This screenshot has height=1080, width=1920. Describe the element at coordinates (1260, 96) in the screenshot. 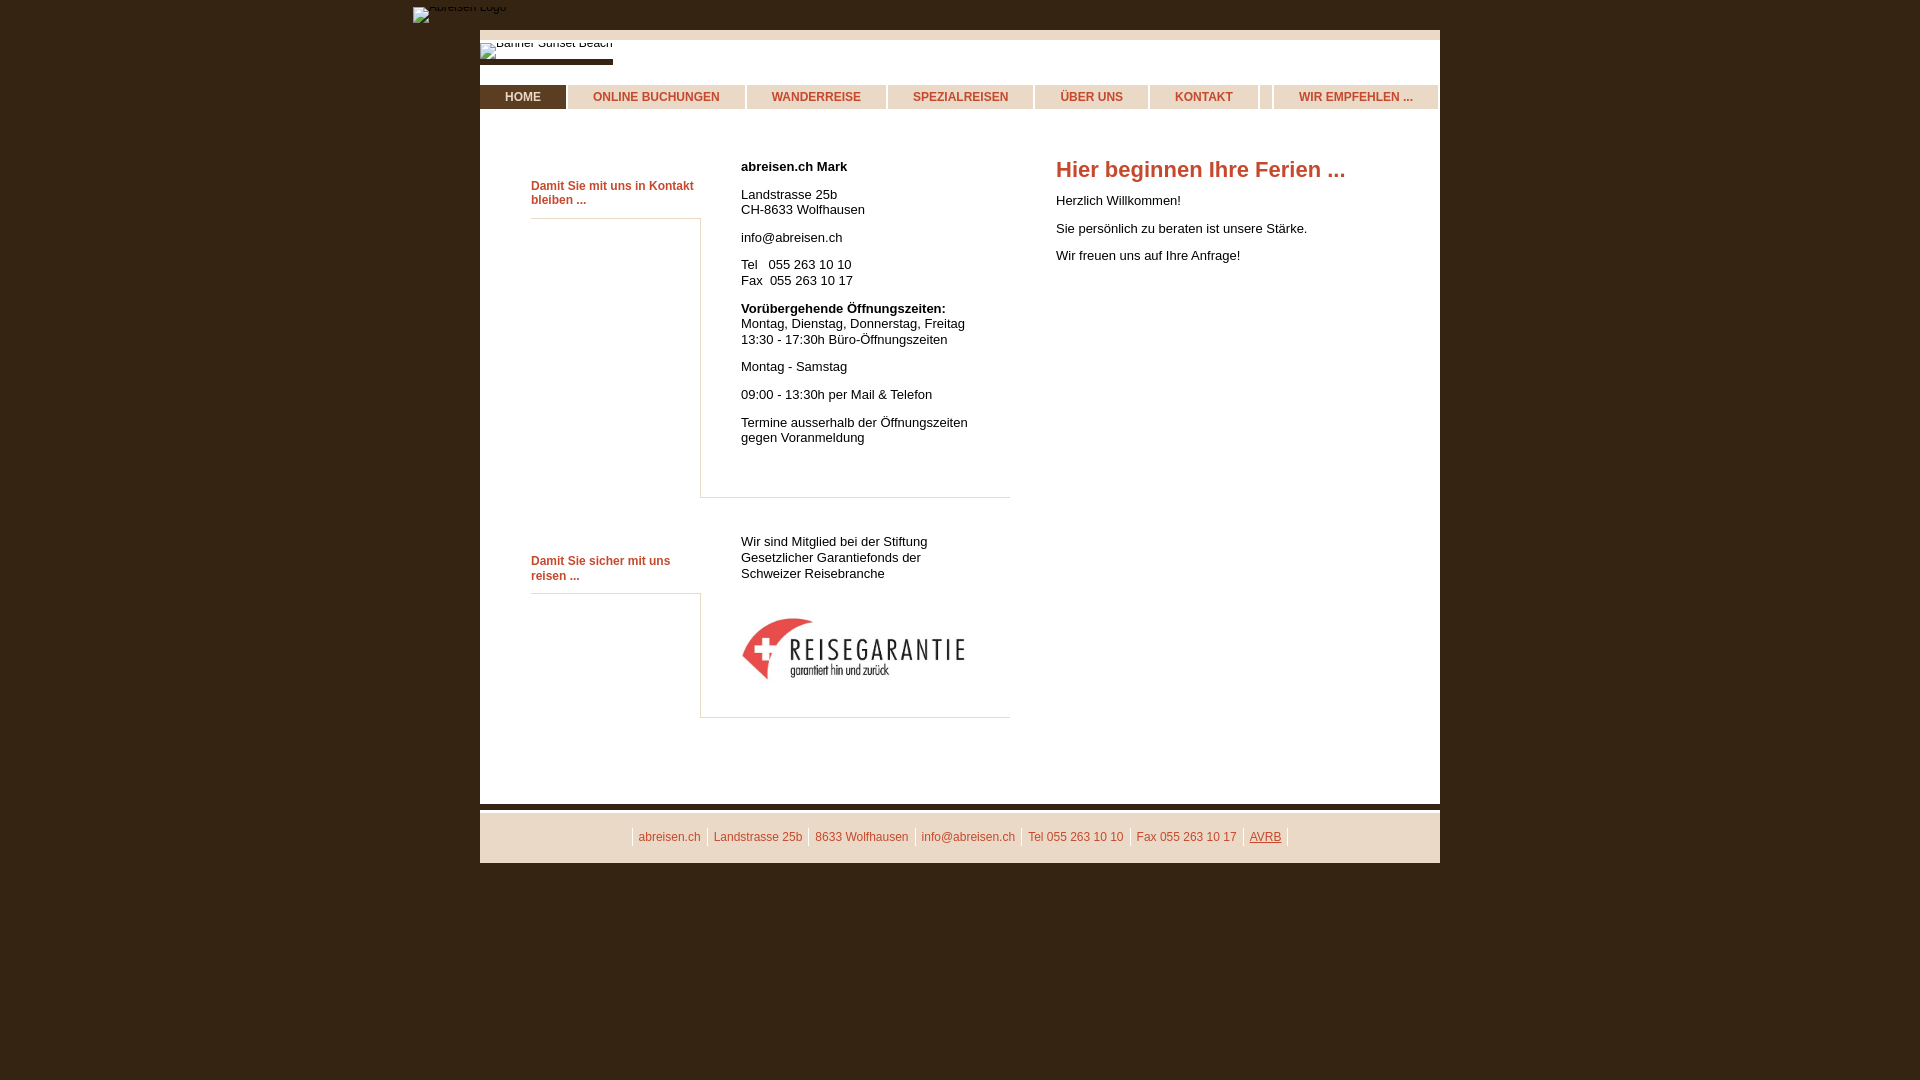

I see ` ` at that location.